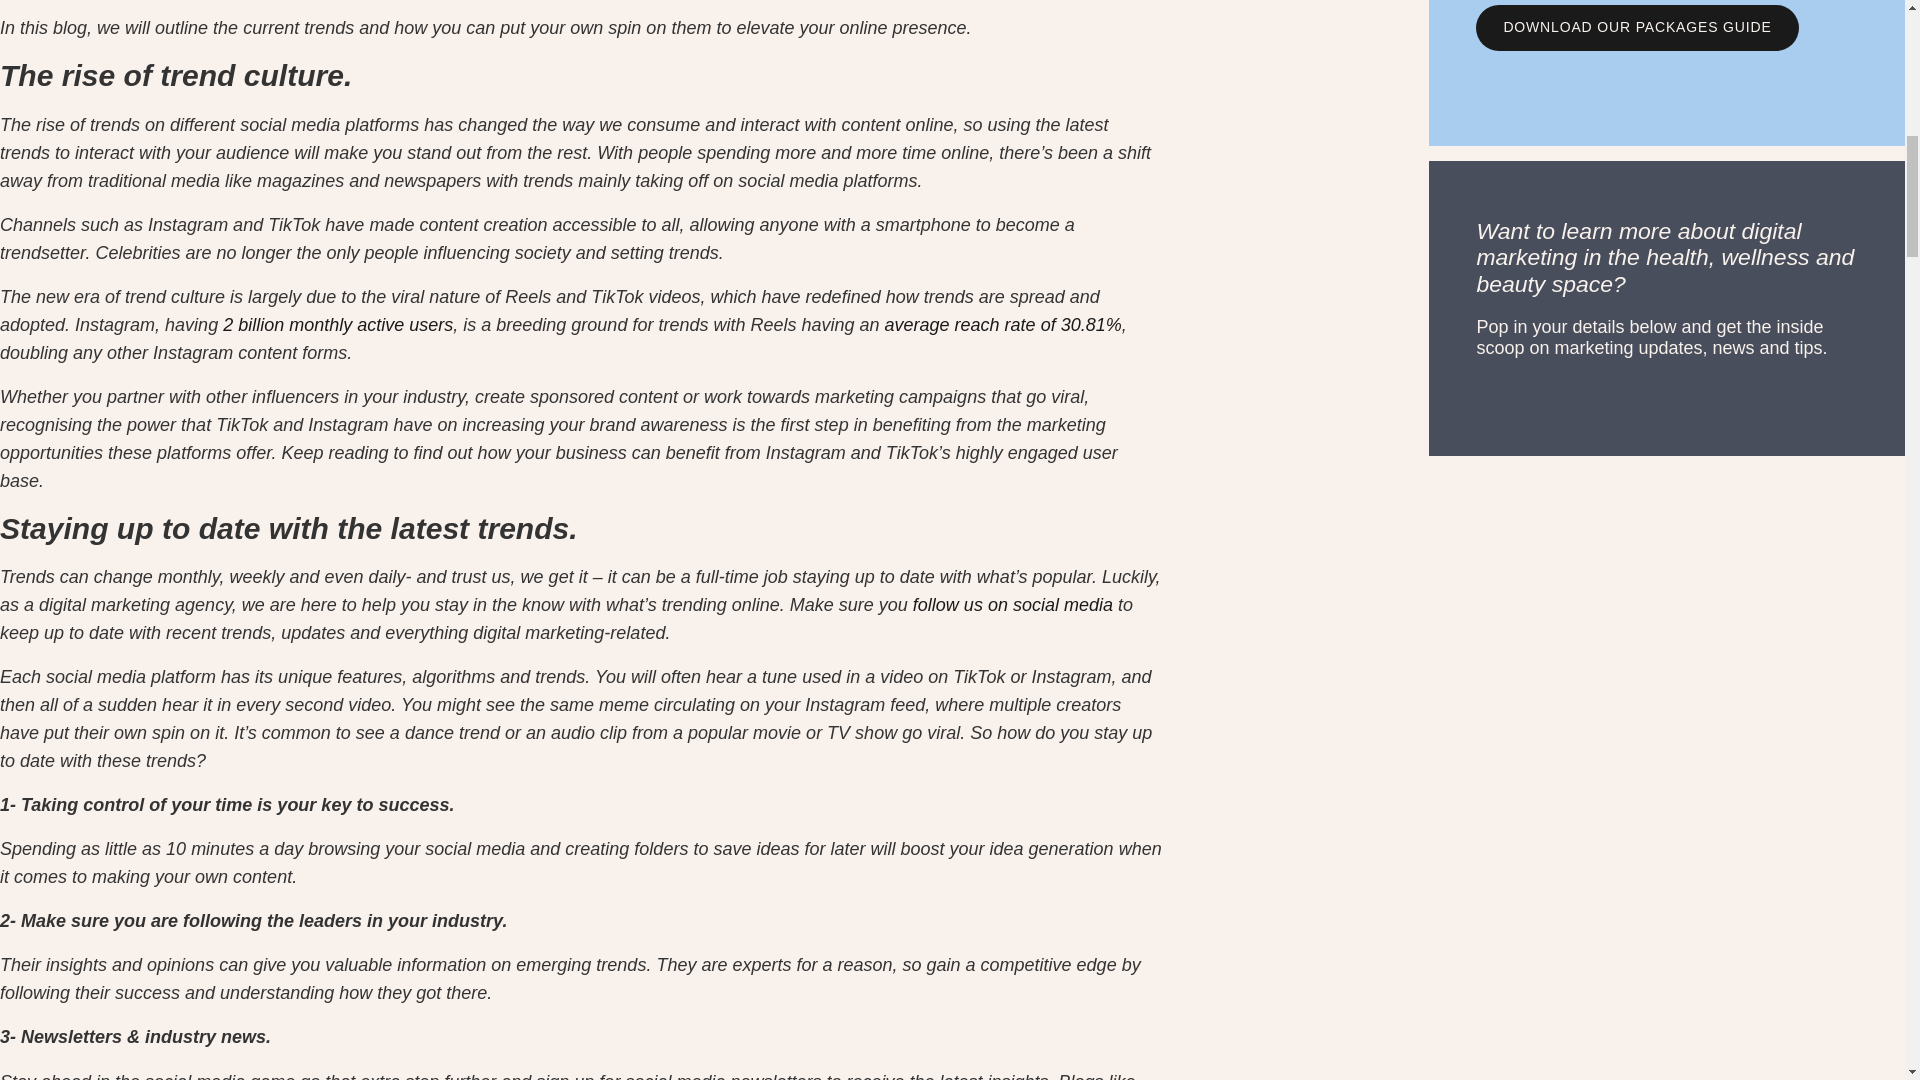 Image resolution: width=1920 pixels, height=1080 pixels. I want to click on DOWNLOAD OUR PACKAGES GUIDE, so click(1636, 28).